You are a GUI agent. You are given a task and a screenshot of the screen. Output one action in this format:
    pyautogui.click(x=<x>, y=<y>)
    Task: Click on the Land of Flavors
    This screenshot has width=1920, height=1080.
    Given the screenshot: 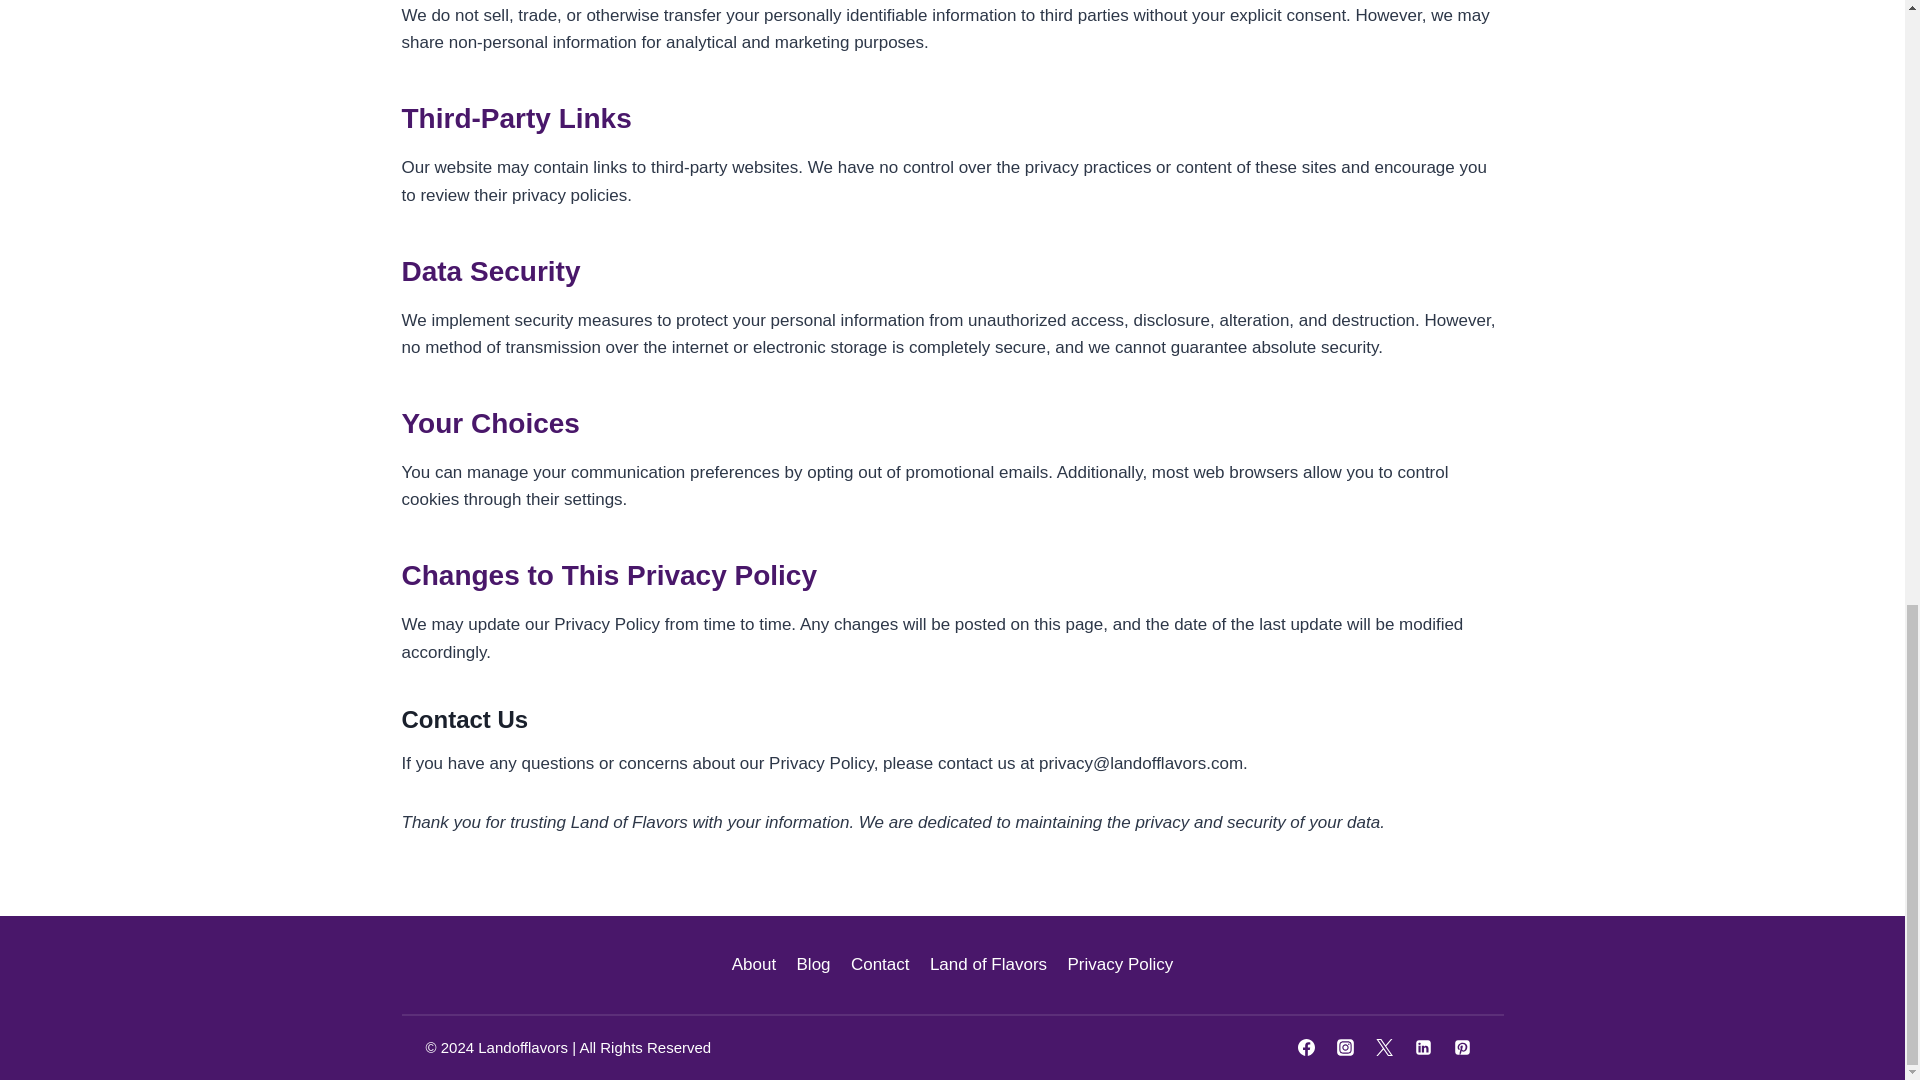 What is the action you would take?
    pyautogui.click(x=988, y=964)
    